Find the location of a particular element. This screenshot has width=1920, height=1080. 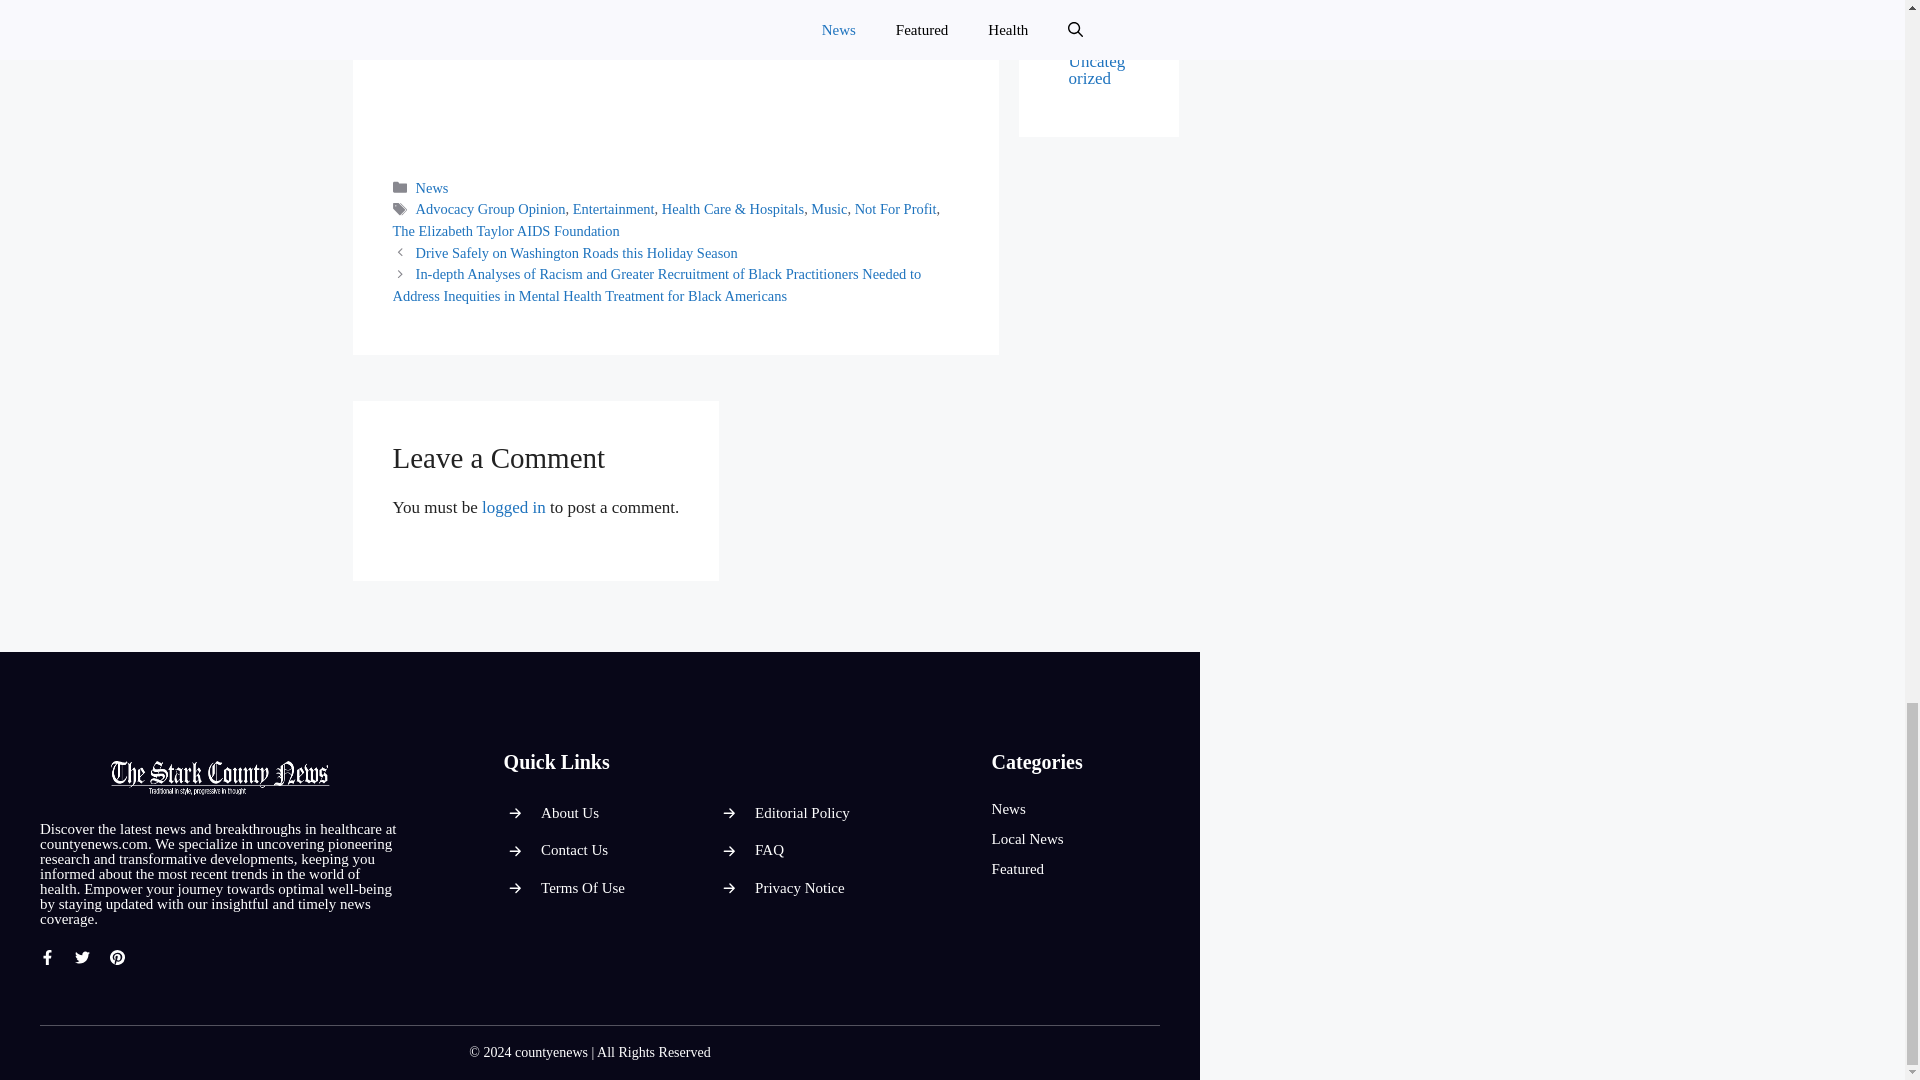

Advocacy Group Opinion is located at coordinates (491, 208).